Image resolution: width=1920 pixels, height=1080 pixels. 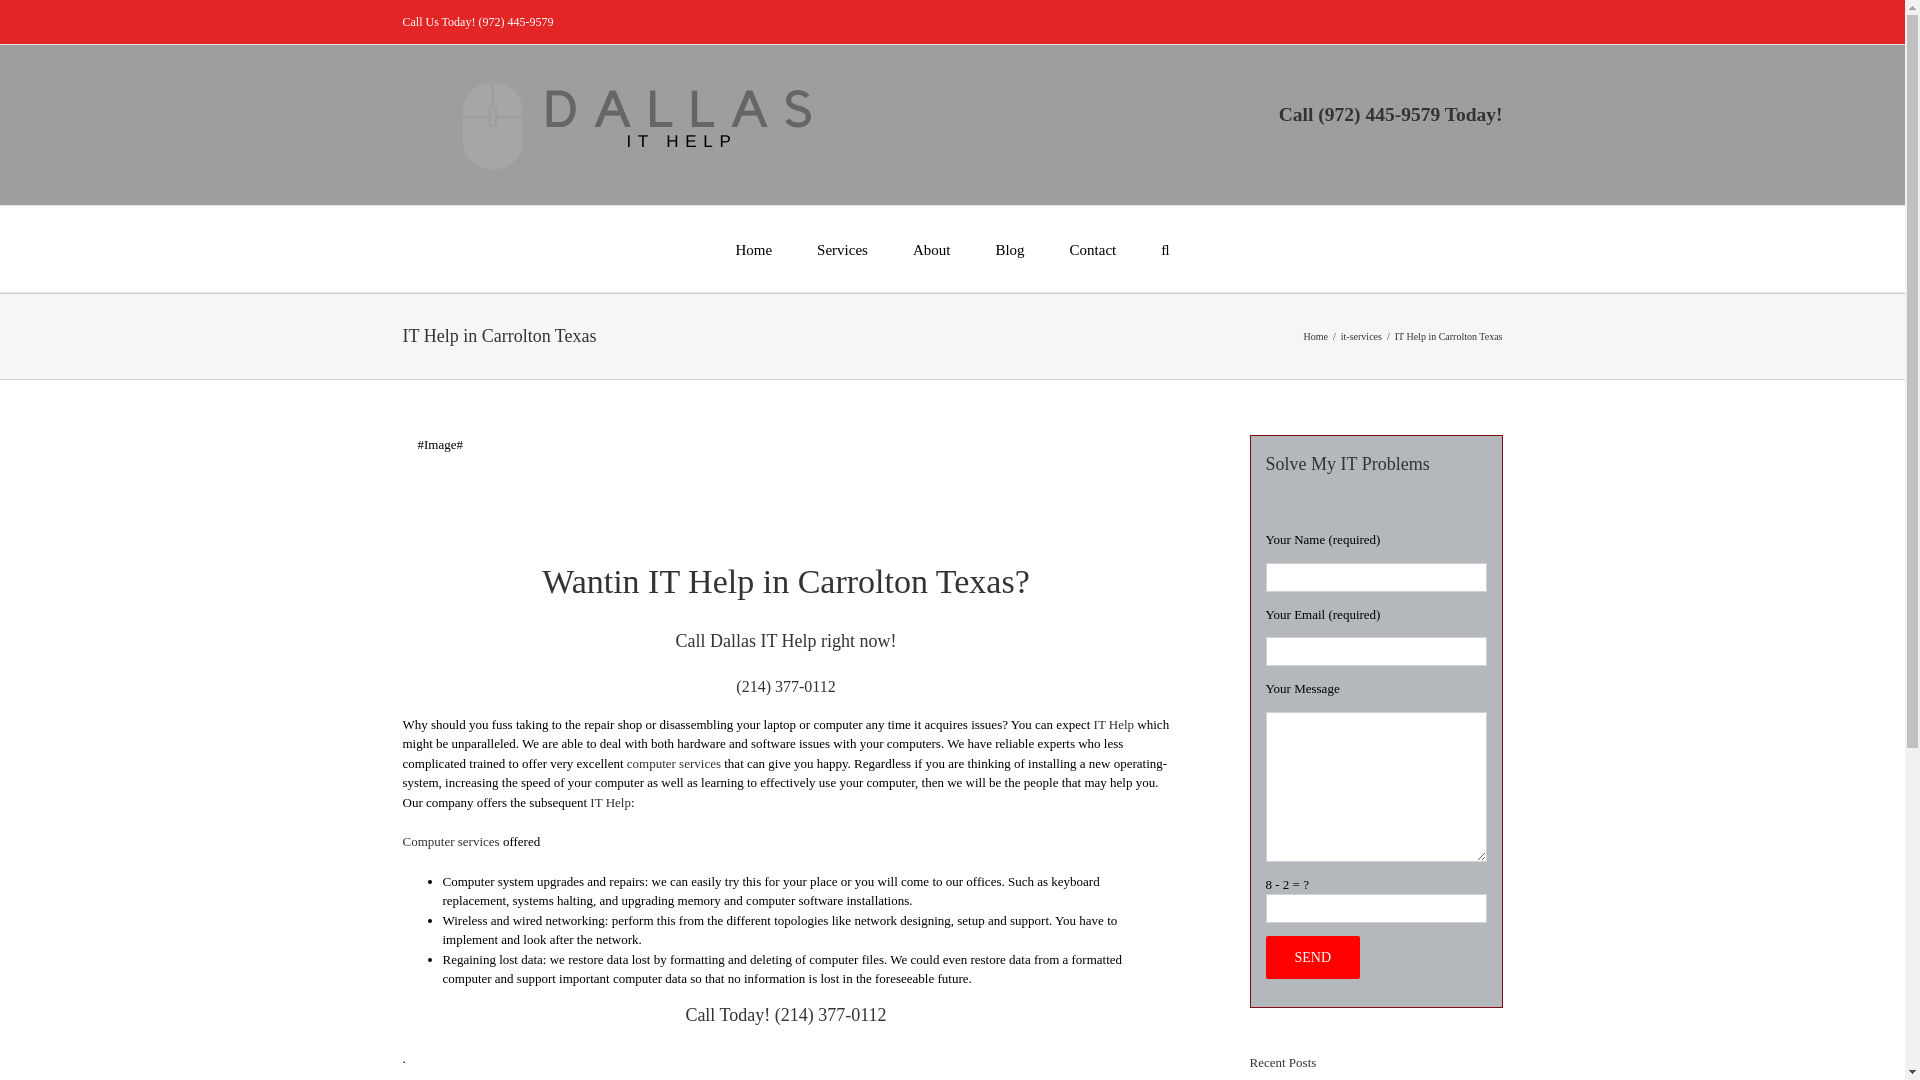 What do you see at coordinates (1313, 957) in the screenshot?
I see `Send` at bounding box center [1313, 957].